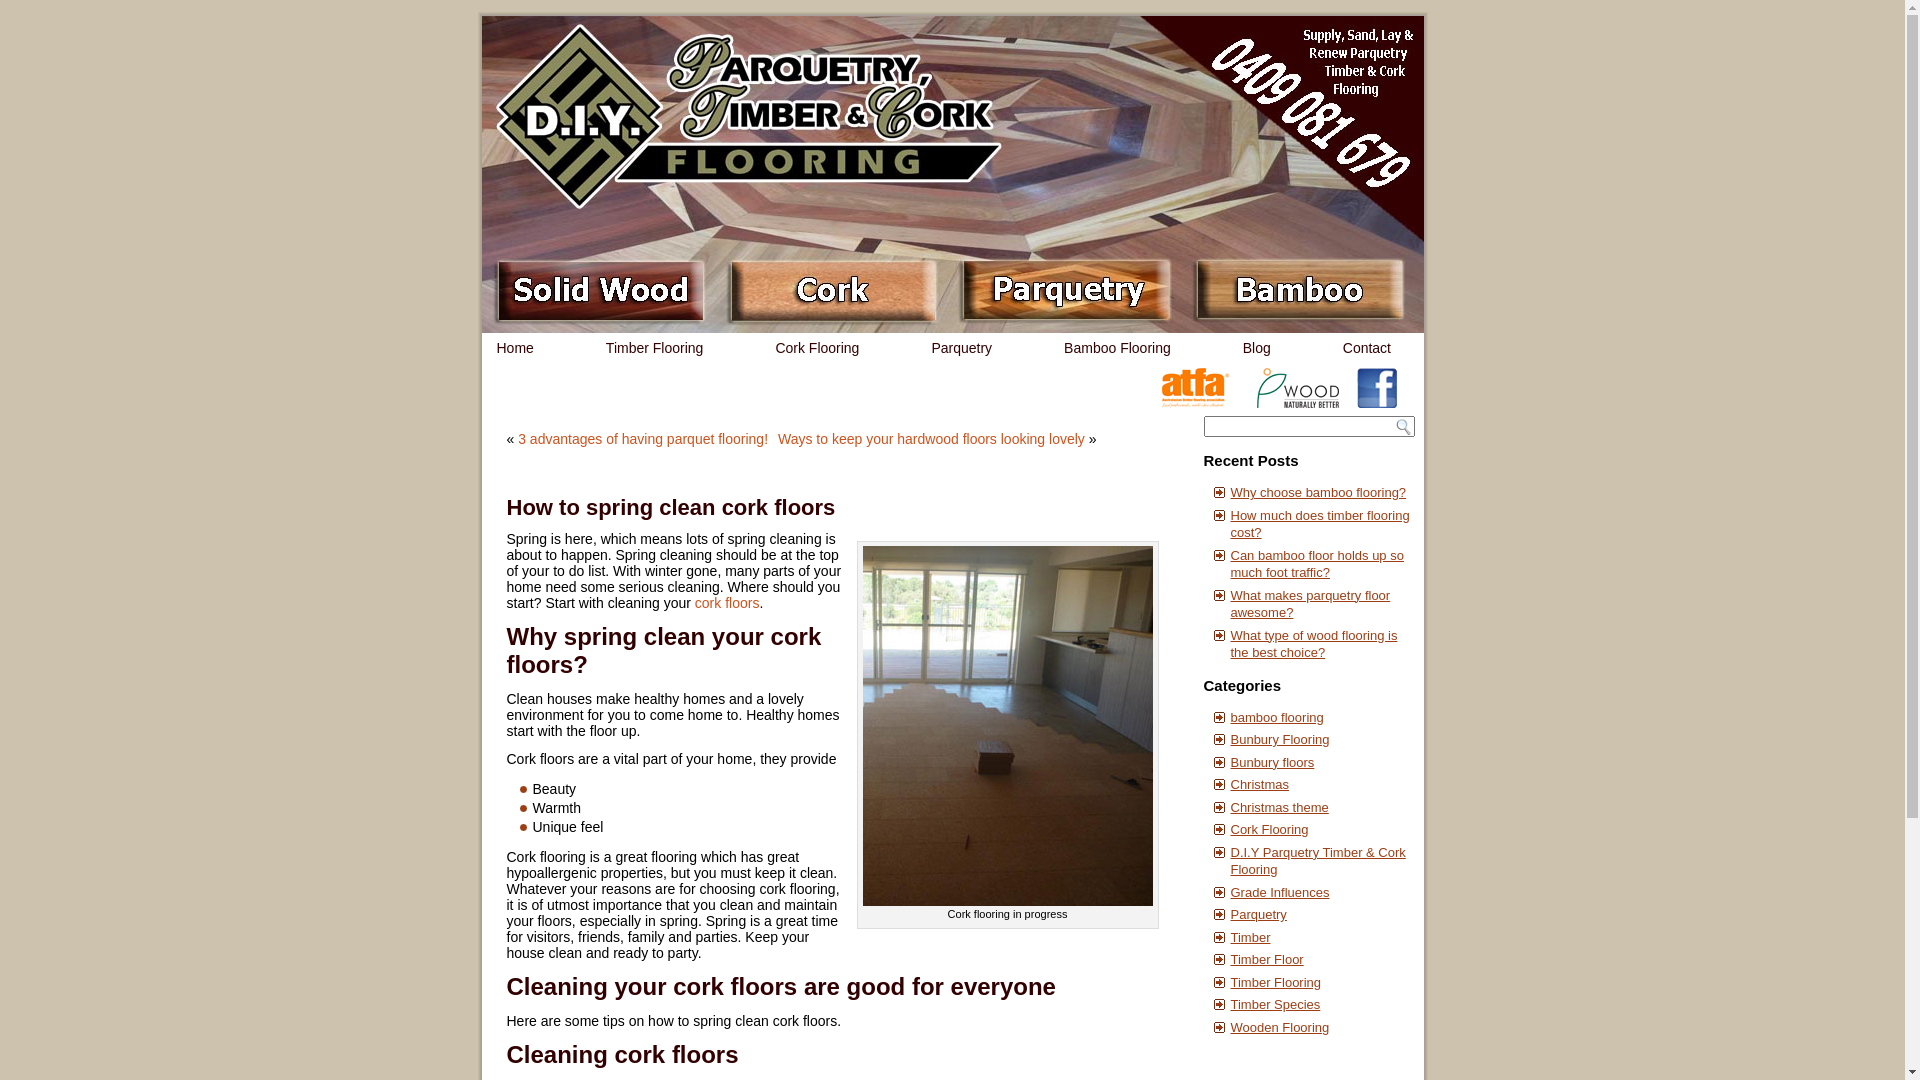  Describe the element at coordinates (1280, 740) in the screenshot. I see `Bunbury Flooring` at that location.